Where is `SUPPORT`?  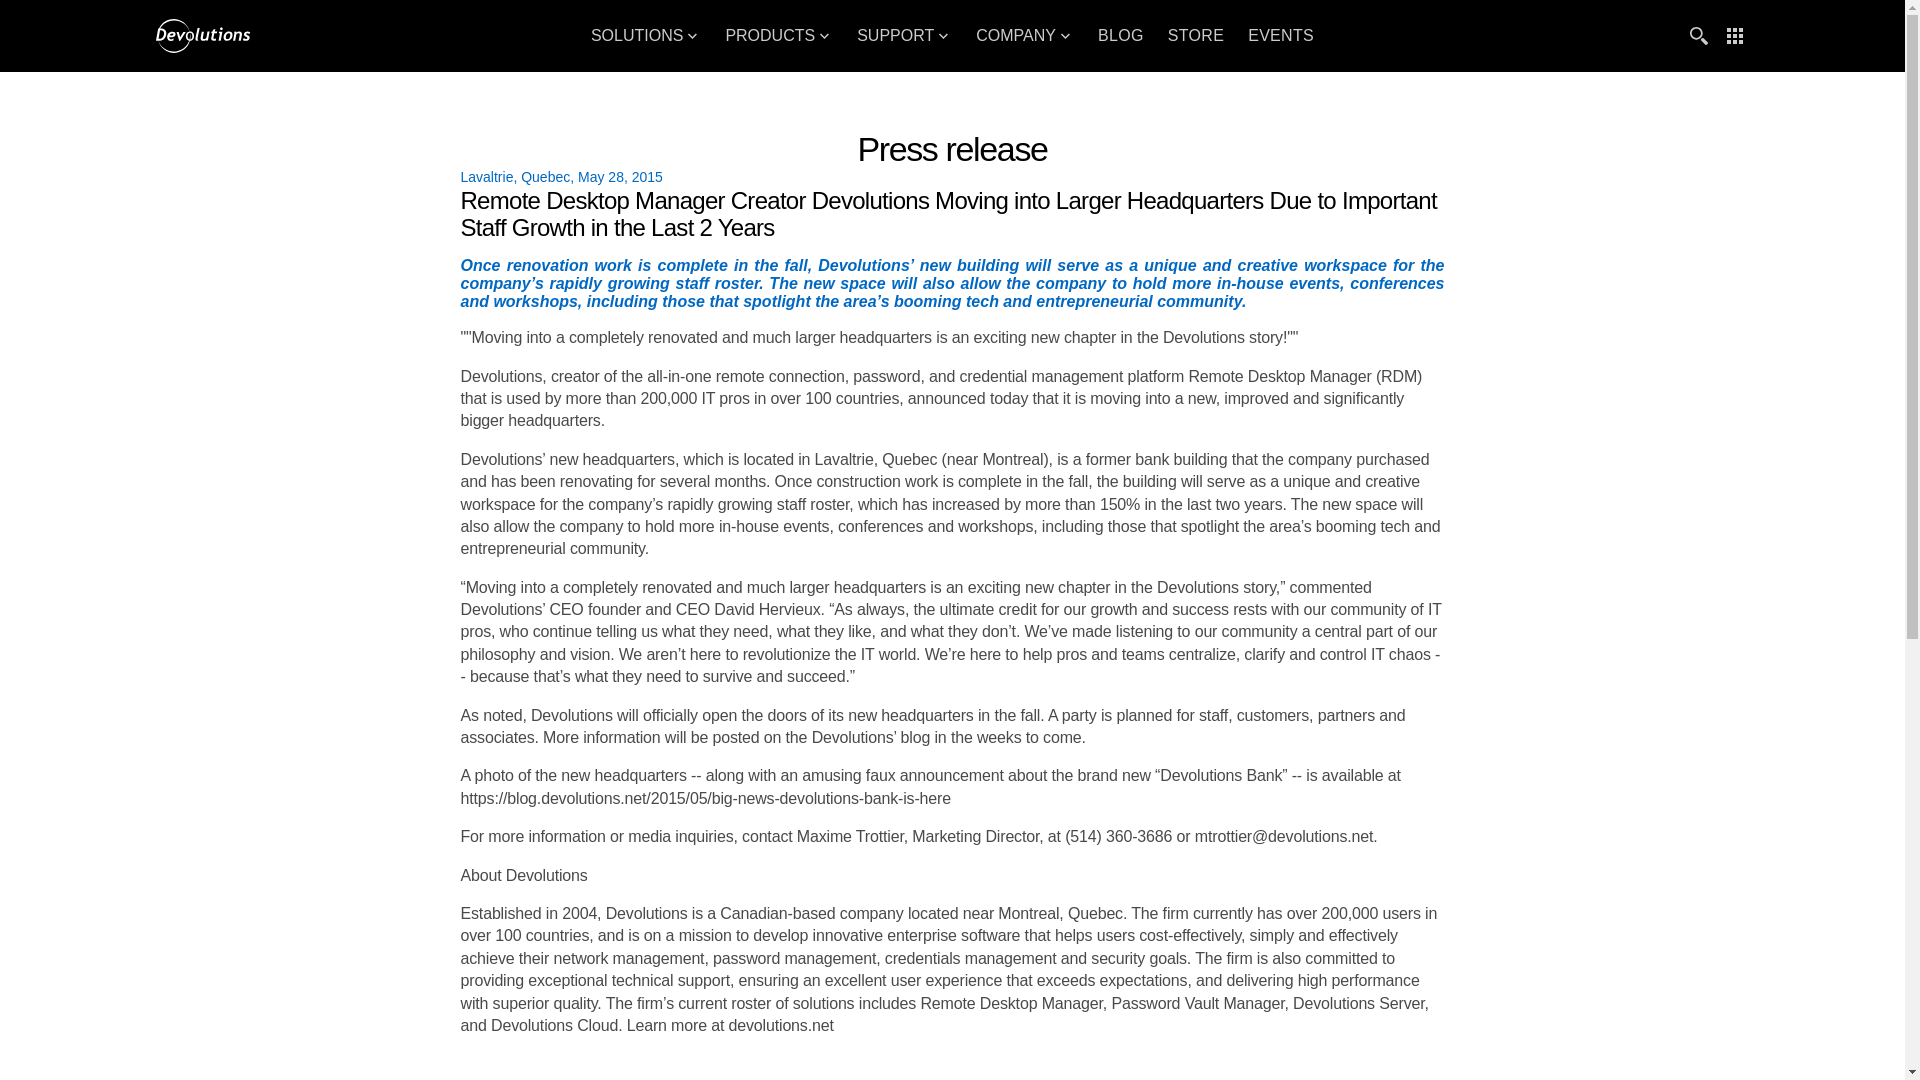 SUPPORT is located at coordinates (904, 36).